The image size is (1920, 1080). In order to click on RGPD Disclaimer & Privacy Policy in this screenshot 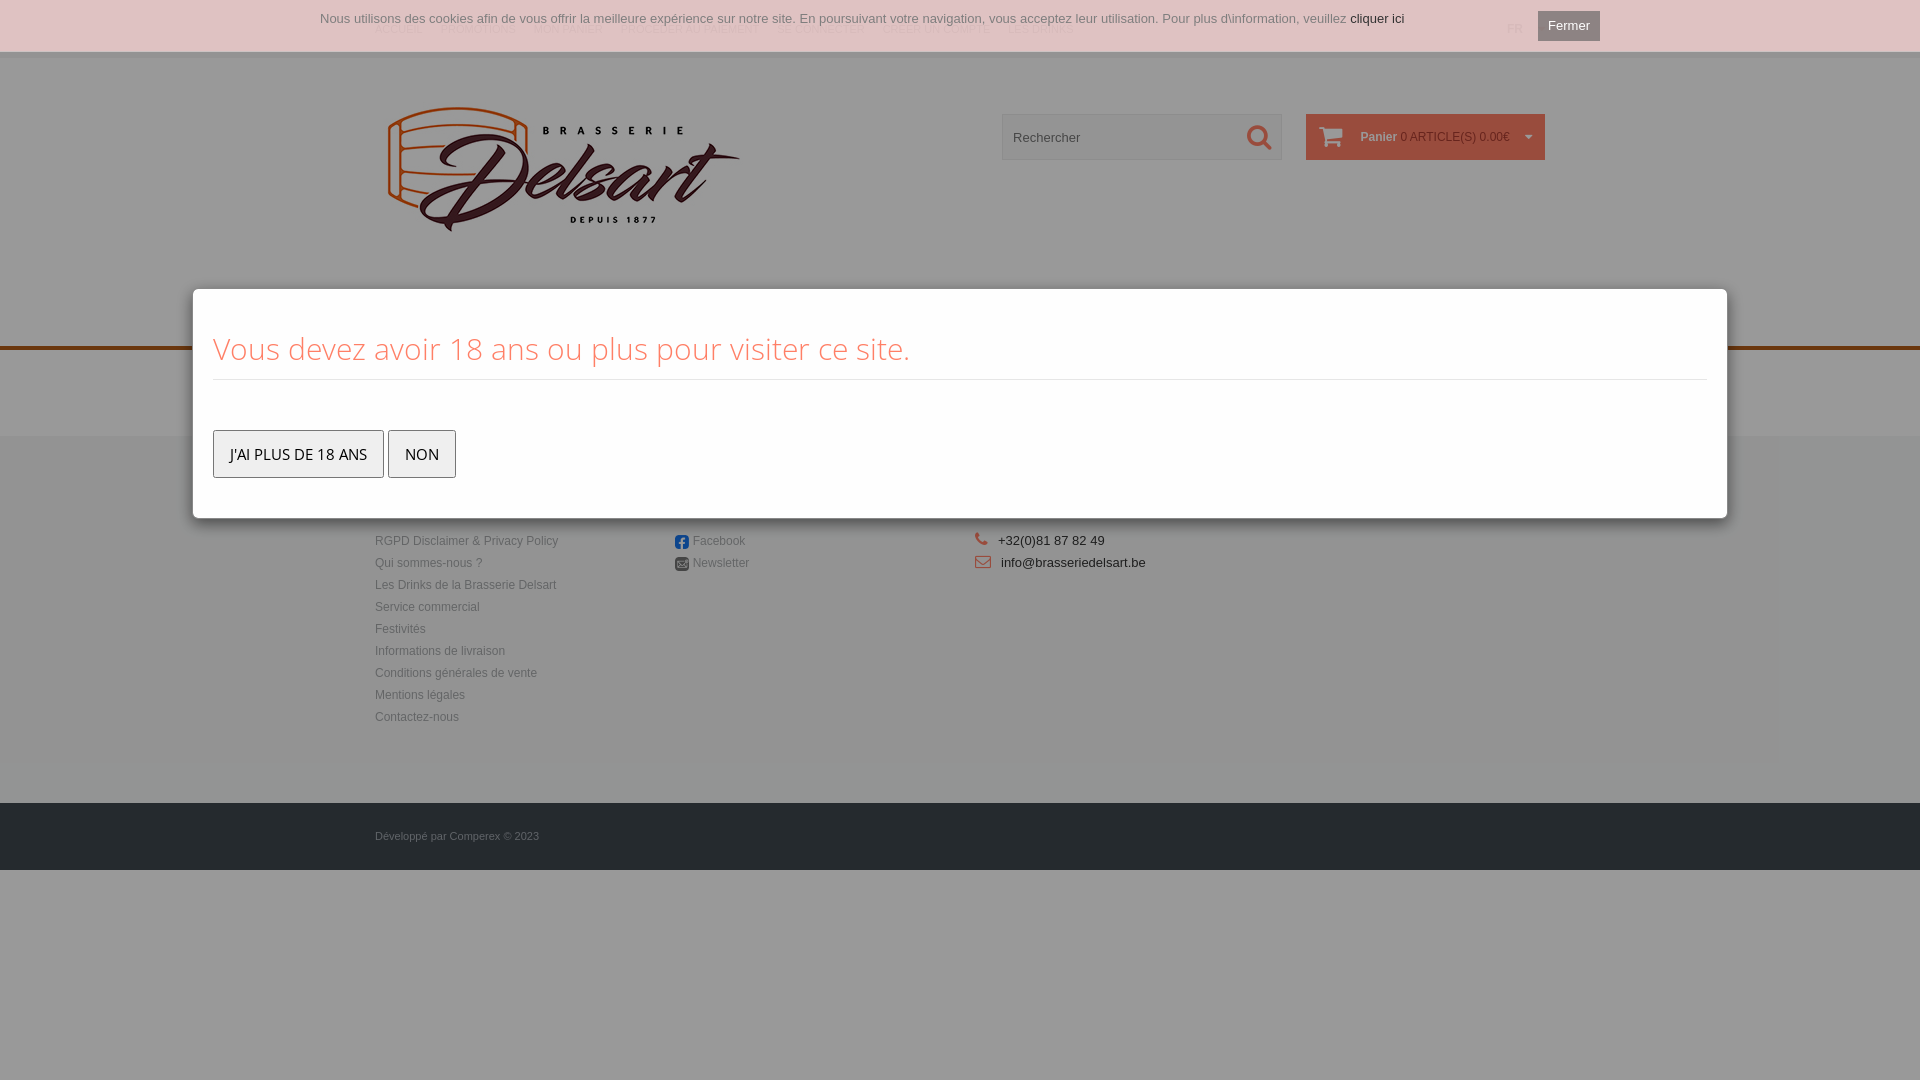, I will do `click(466, 541)`.